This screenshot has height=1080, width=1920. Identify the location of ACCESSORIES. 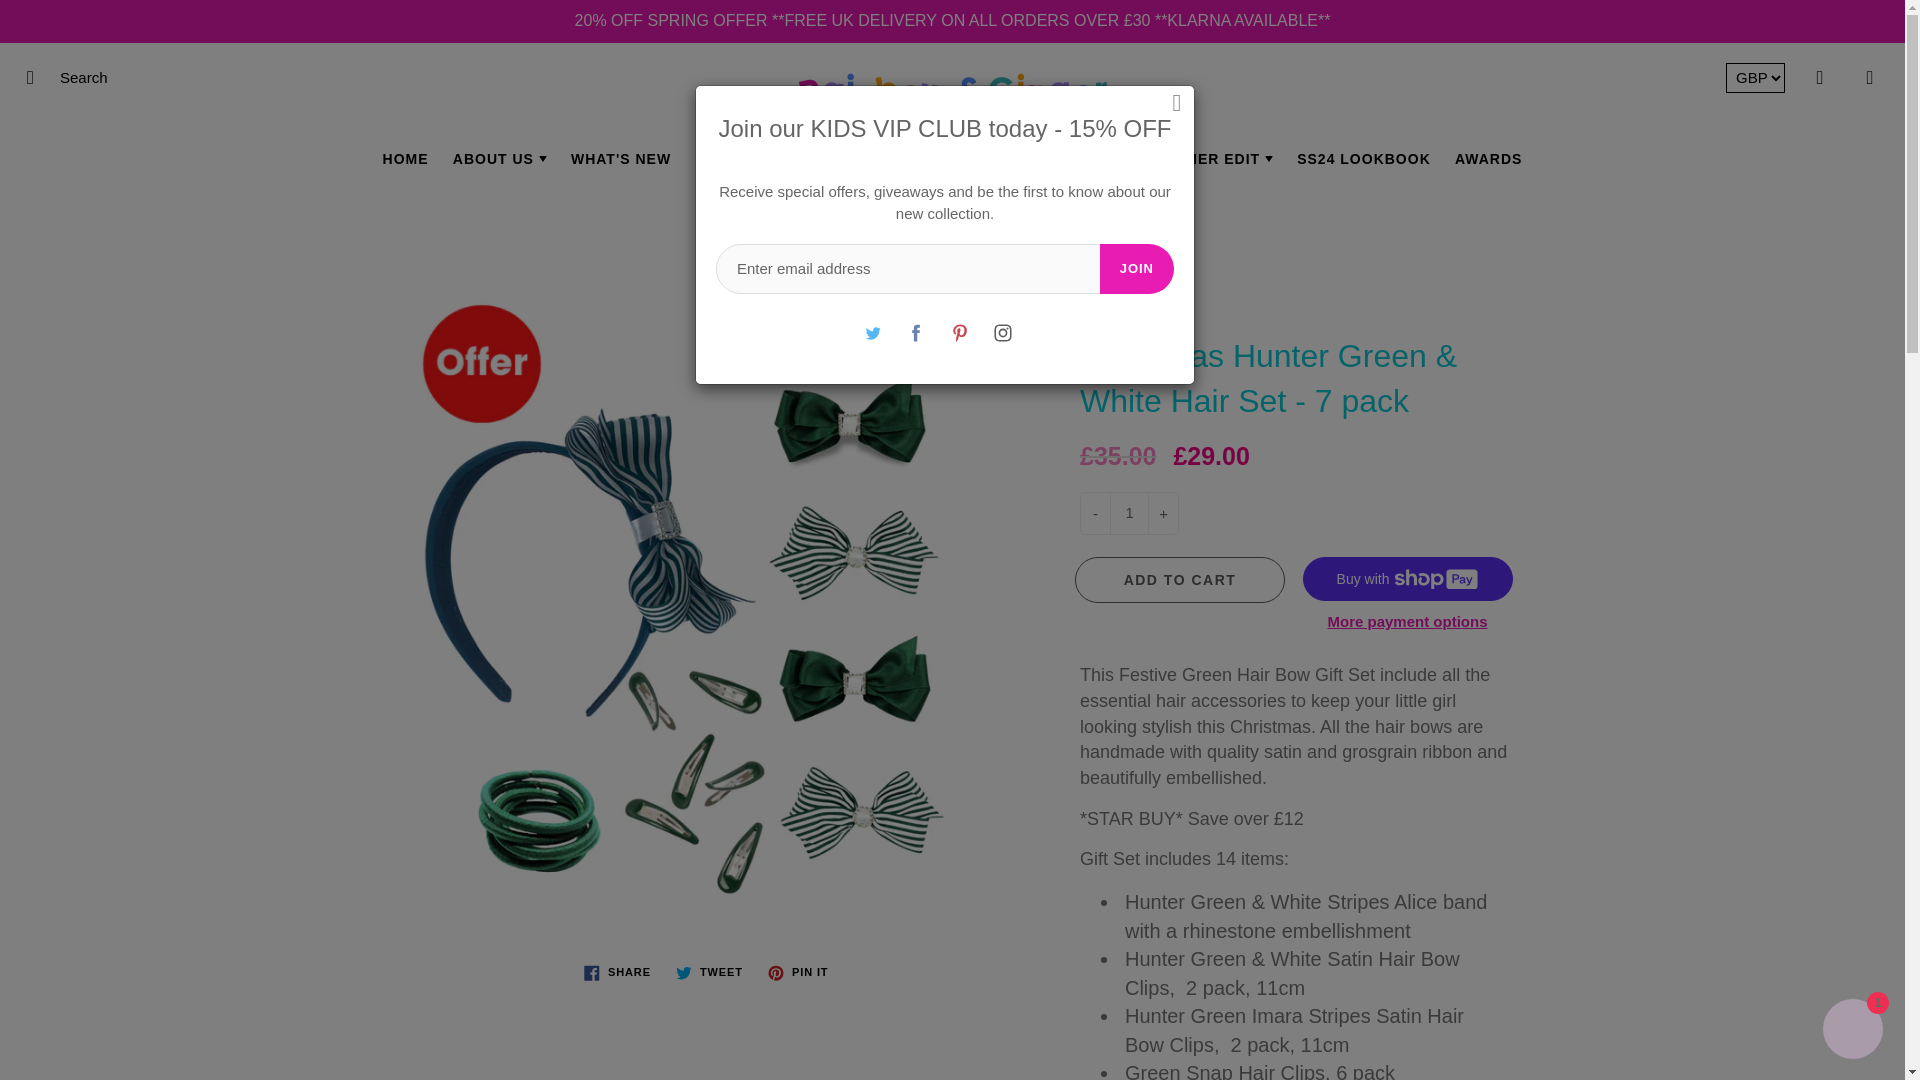
(885, 158).